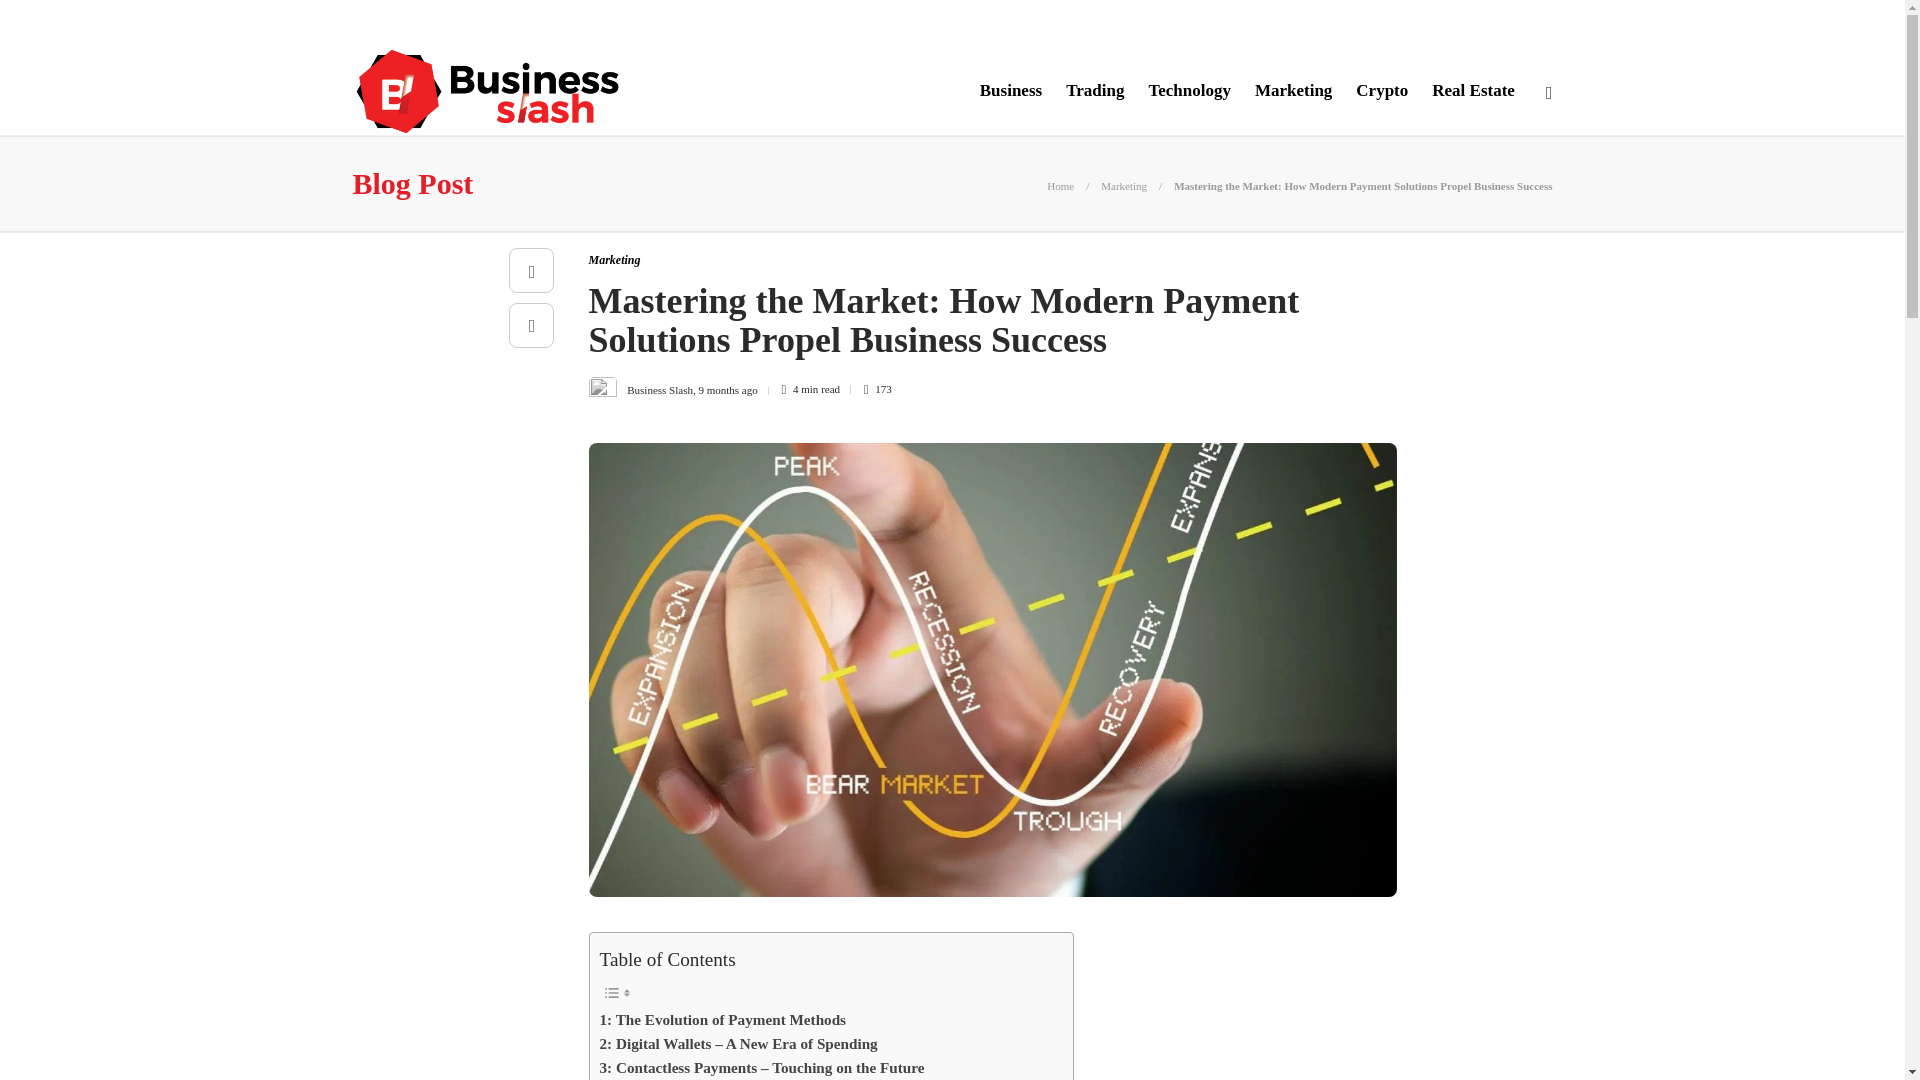  Describe the element at coordinates (1294, 90) in the screenshot. I see `Marketing` at that location.